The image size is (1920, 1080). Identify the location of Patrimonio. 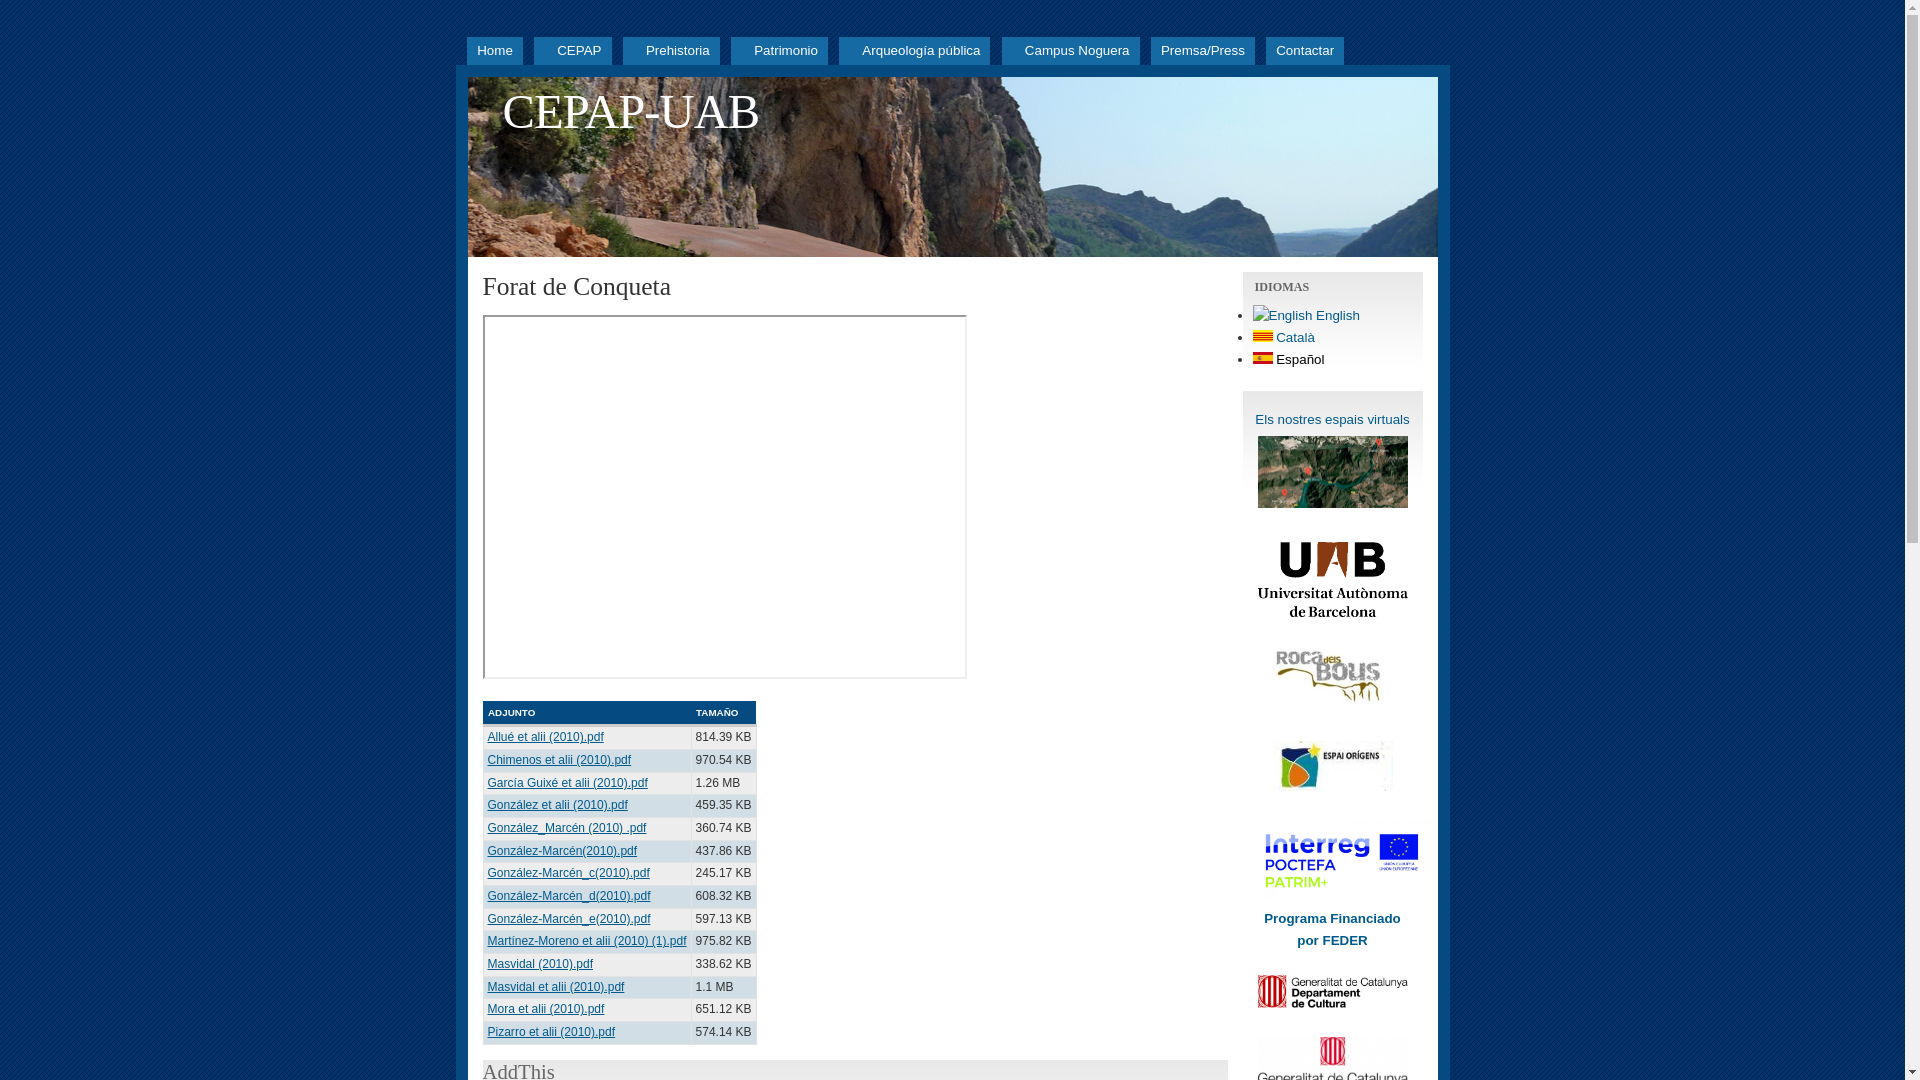
(780, 51).